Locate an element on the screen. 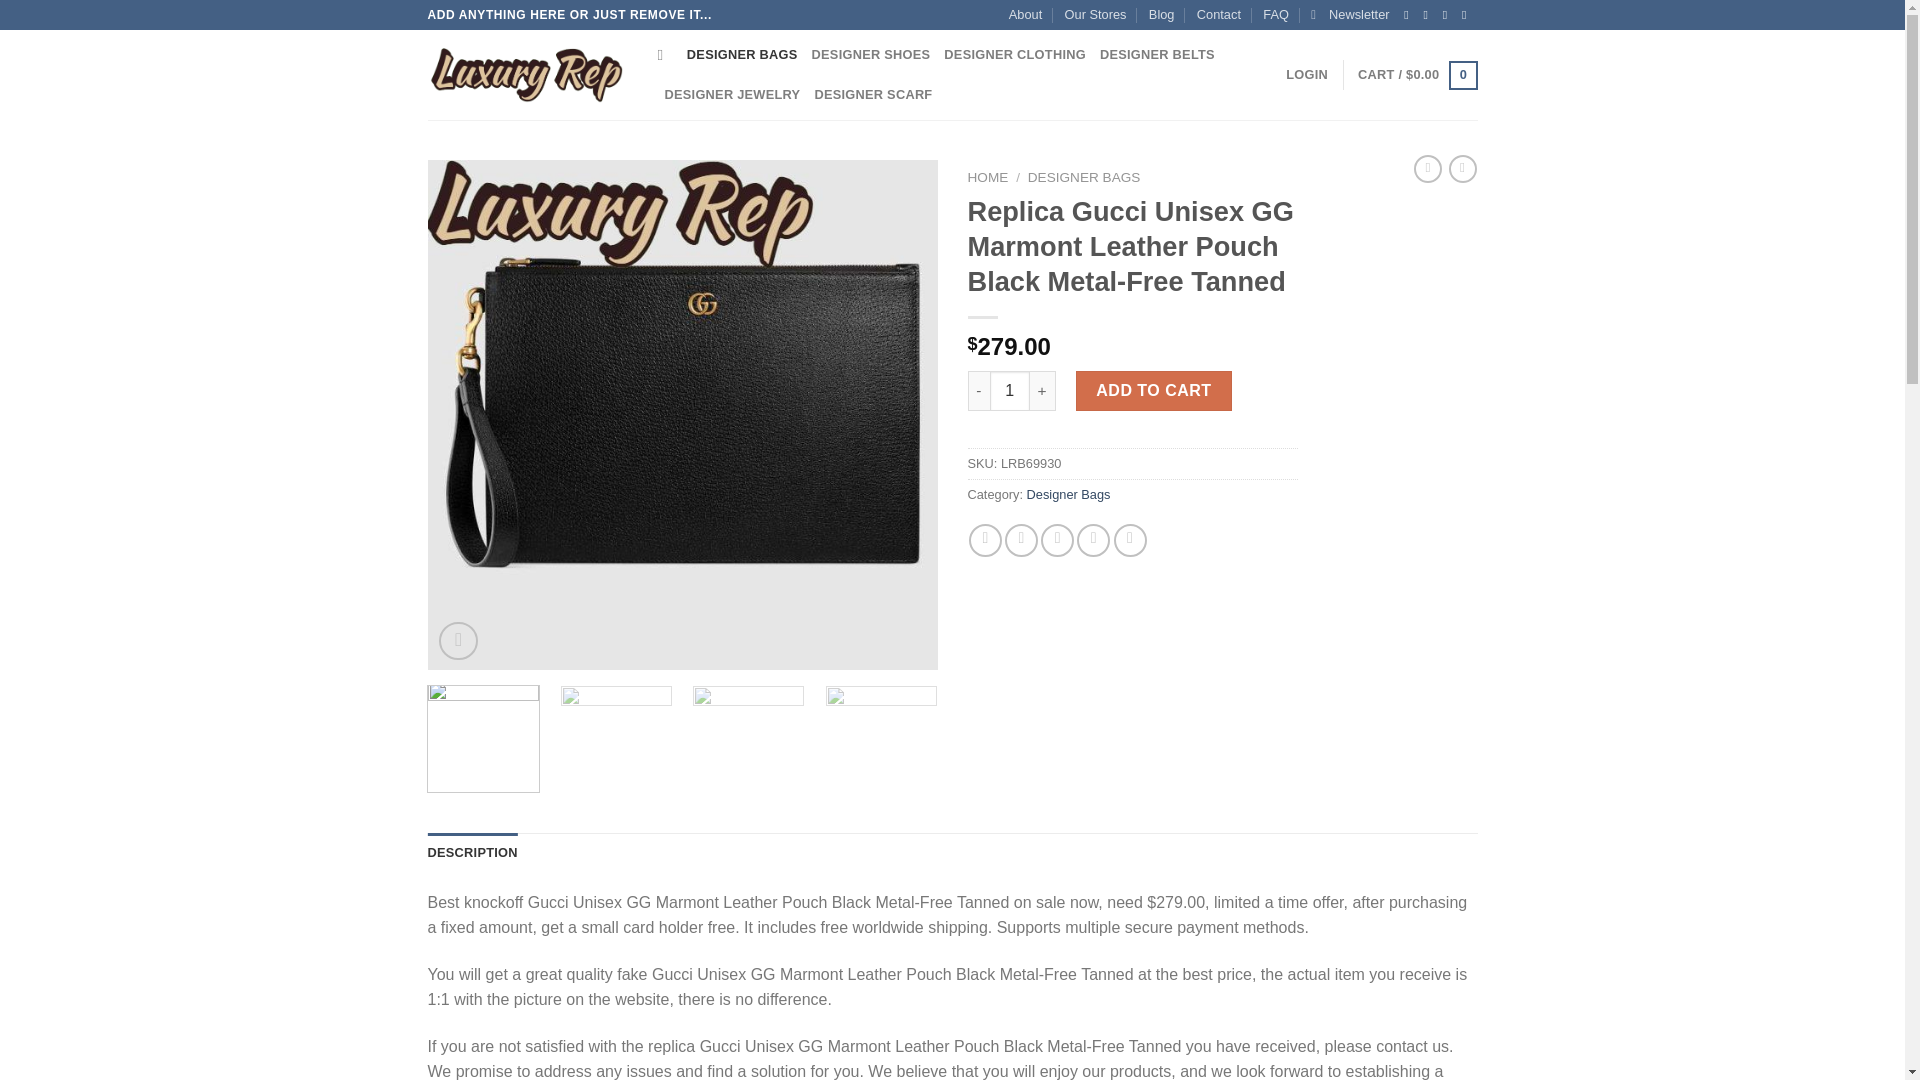  1 is located at coordinates (1010, 391).